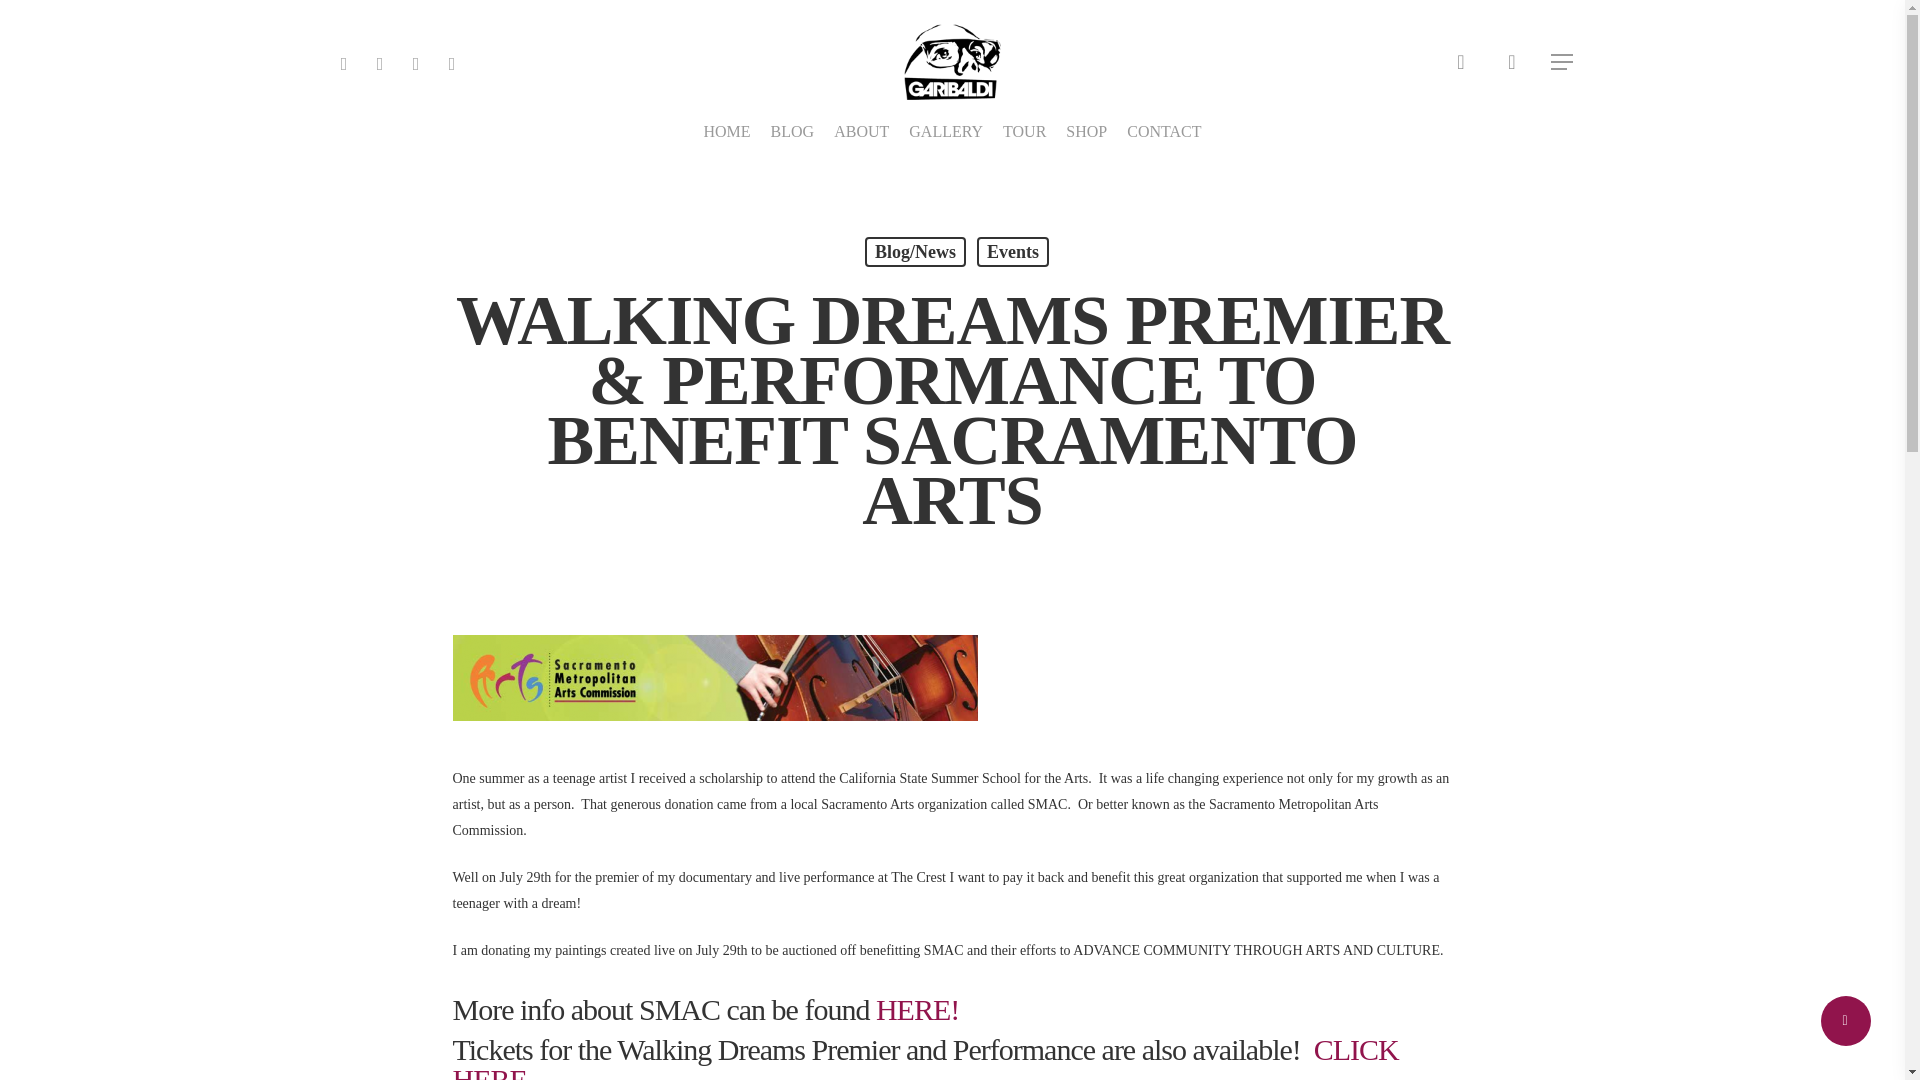  Describe the element at coordinates (1460, 62) in the screenshot. I see `search` at that location.